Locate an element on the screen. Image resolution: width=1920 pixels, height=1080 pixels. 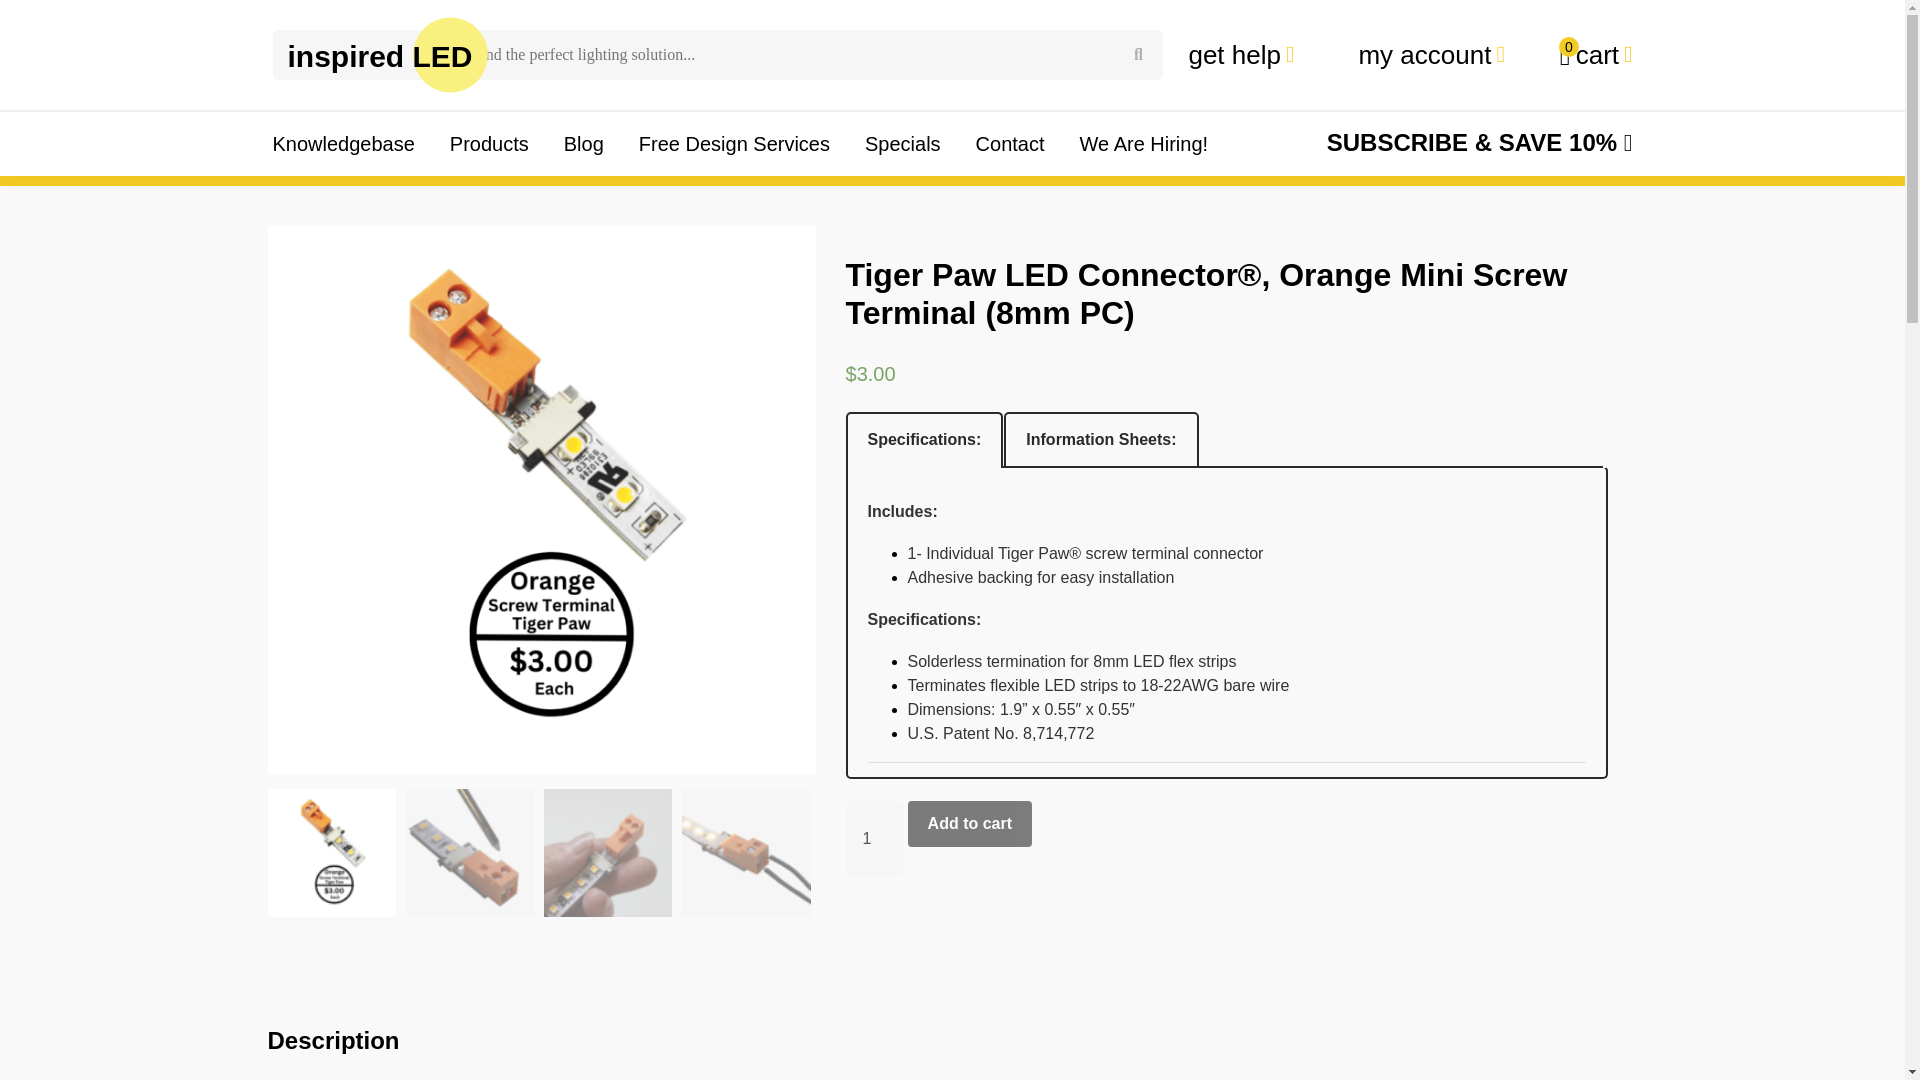
inspired LED is located at coordinates (380, 54).